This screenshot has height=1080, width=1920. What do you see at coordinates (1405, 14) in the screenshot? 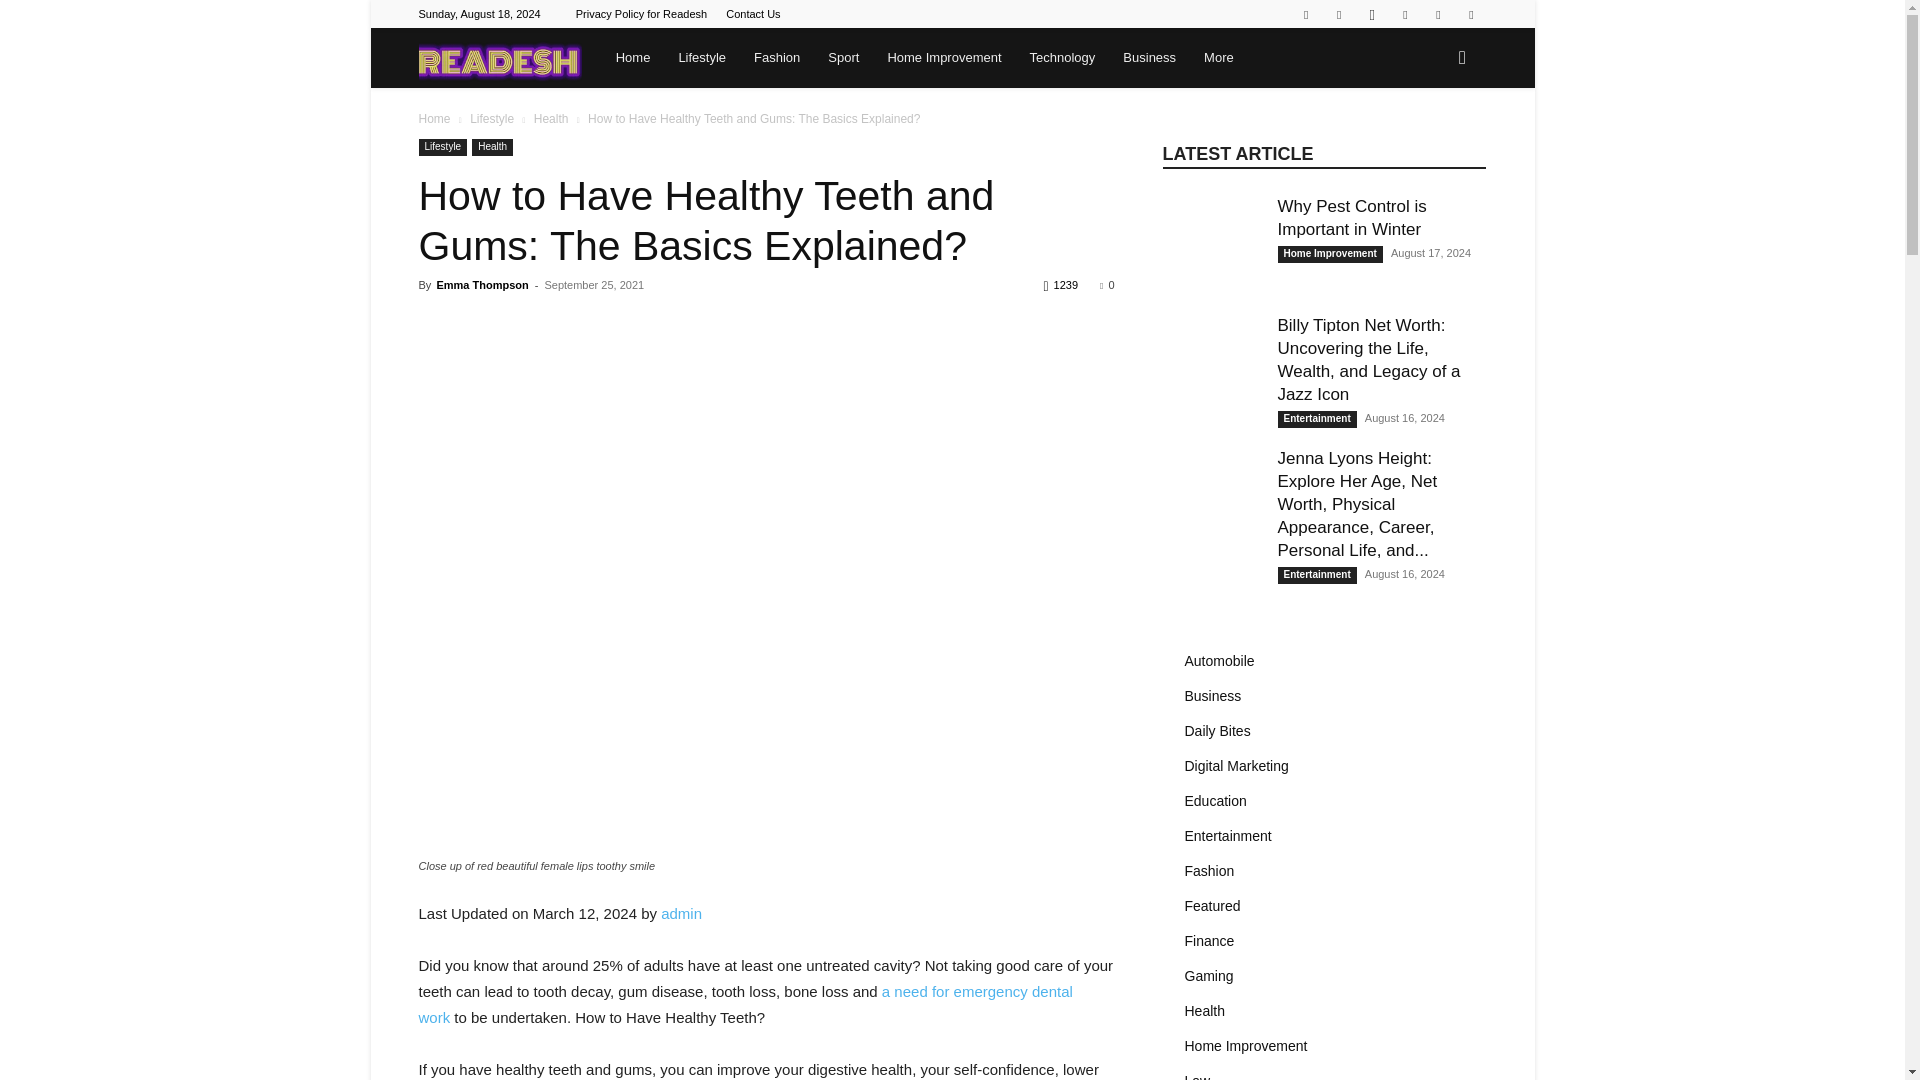
I see `Twitter` at bounding box center [1405, 14].